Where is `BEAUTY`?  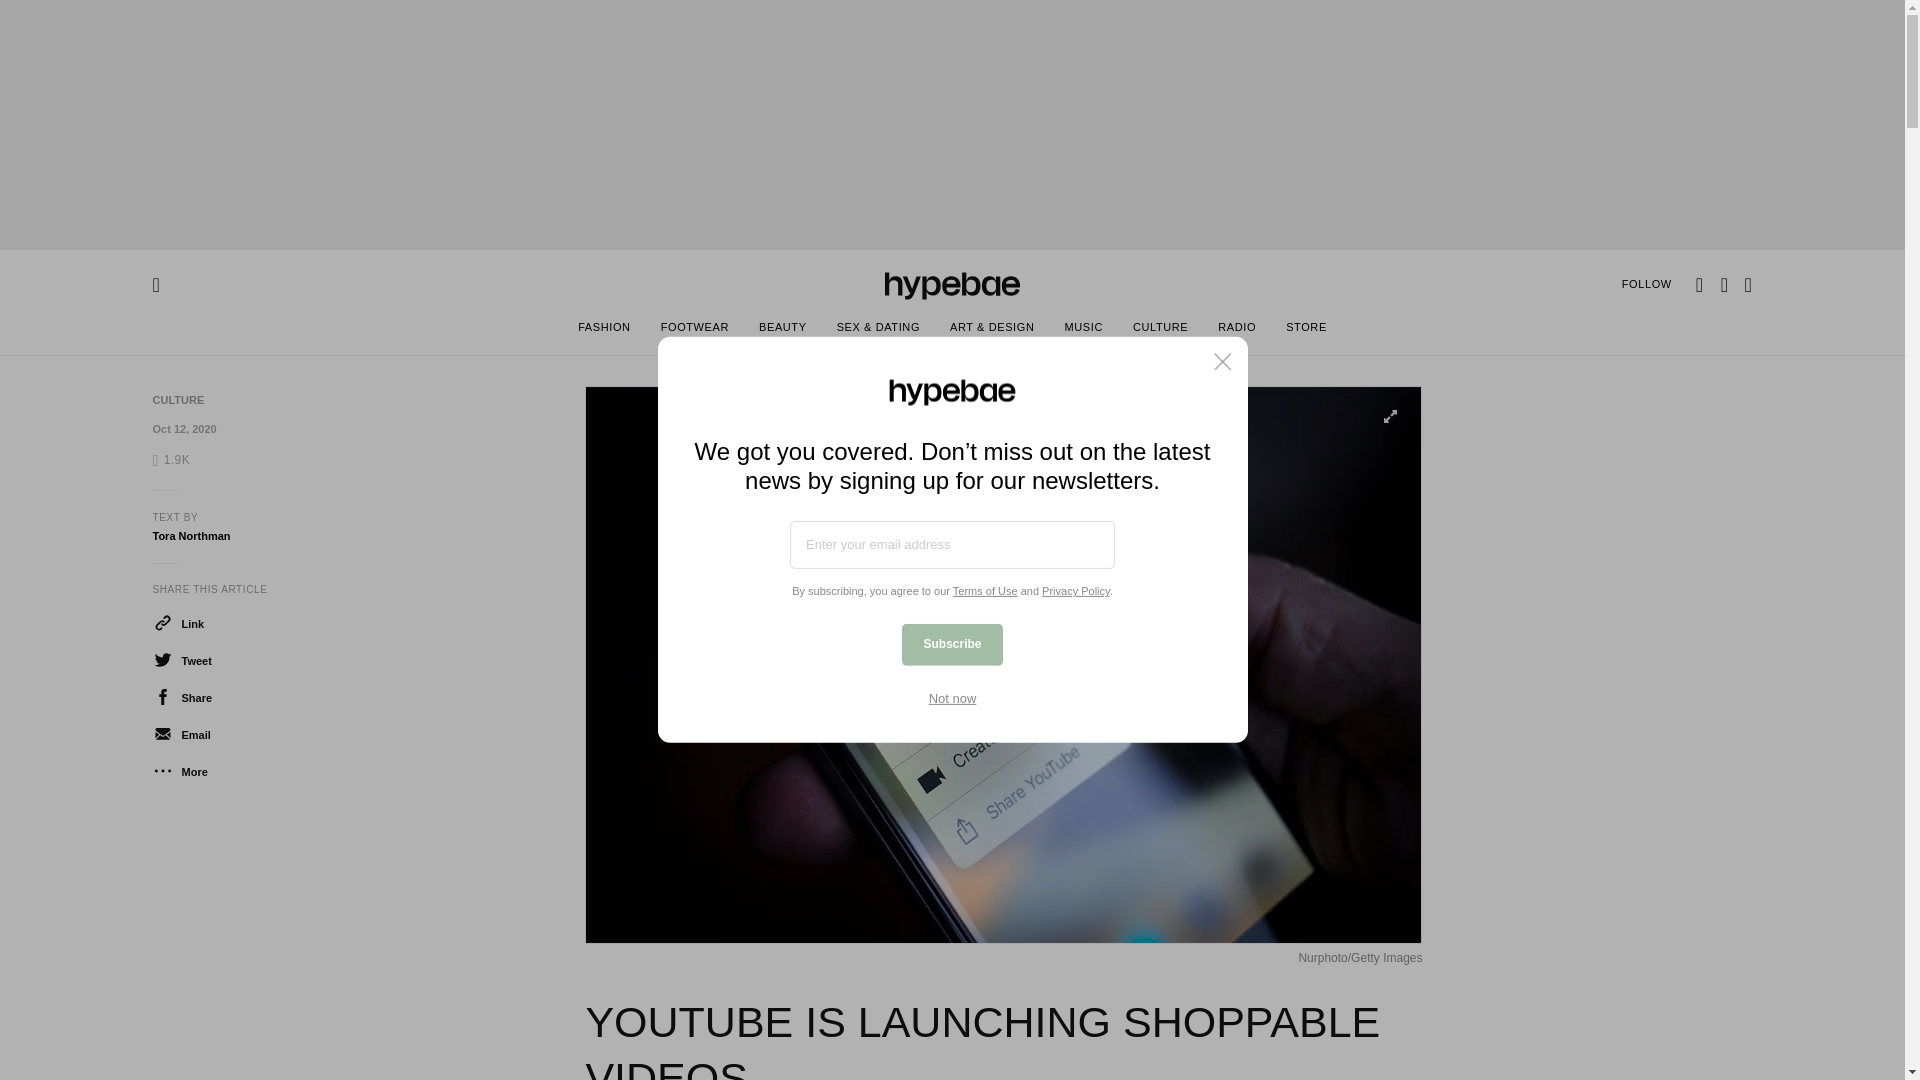
BEAUTY is located at coordinates (782, 330).